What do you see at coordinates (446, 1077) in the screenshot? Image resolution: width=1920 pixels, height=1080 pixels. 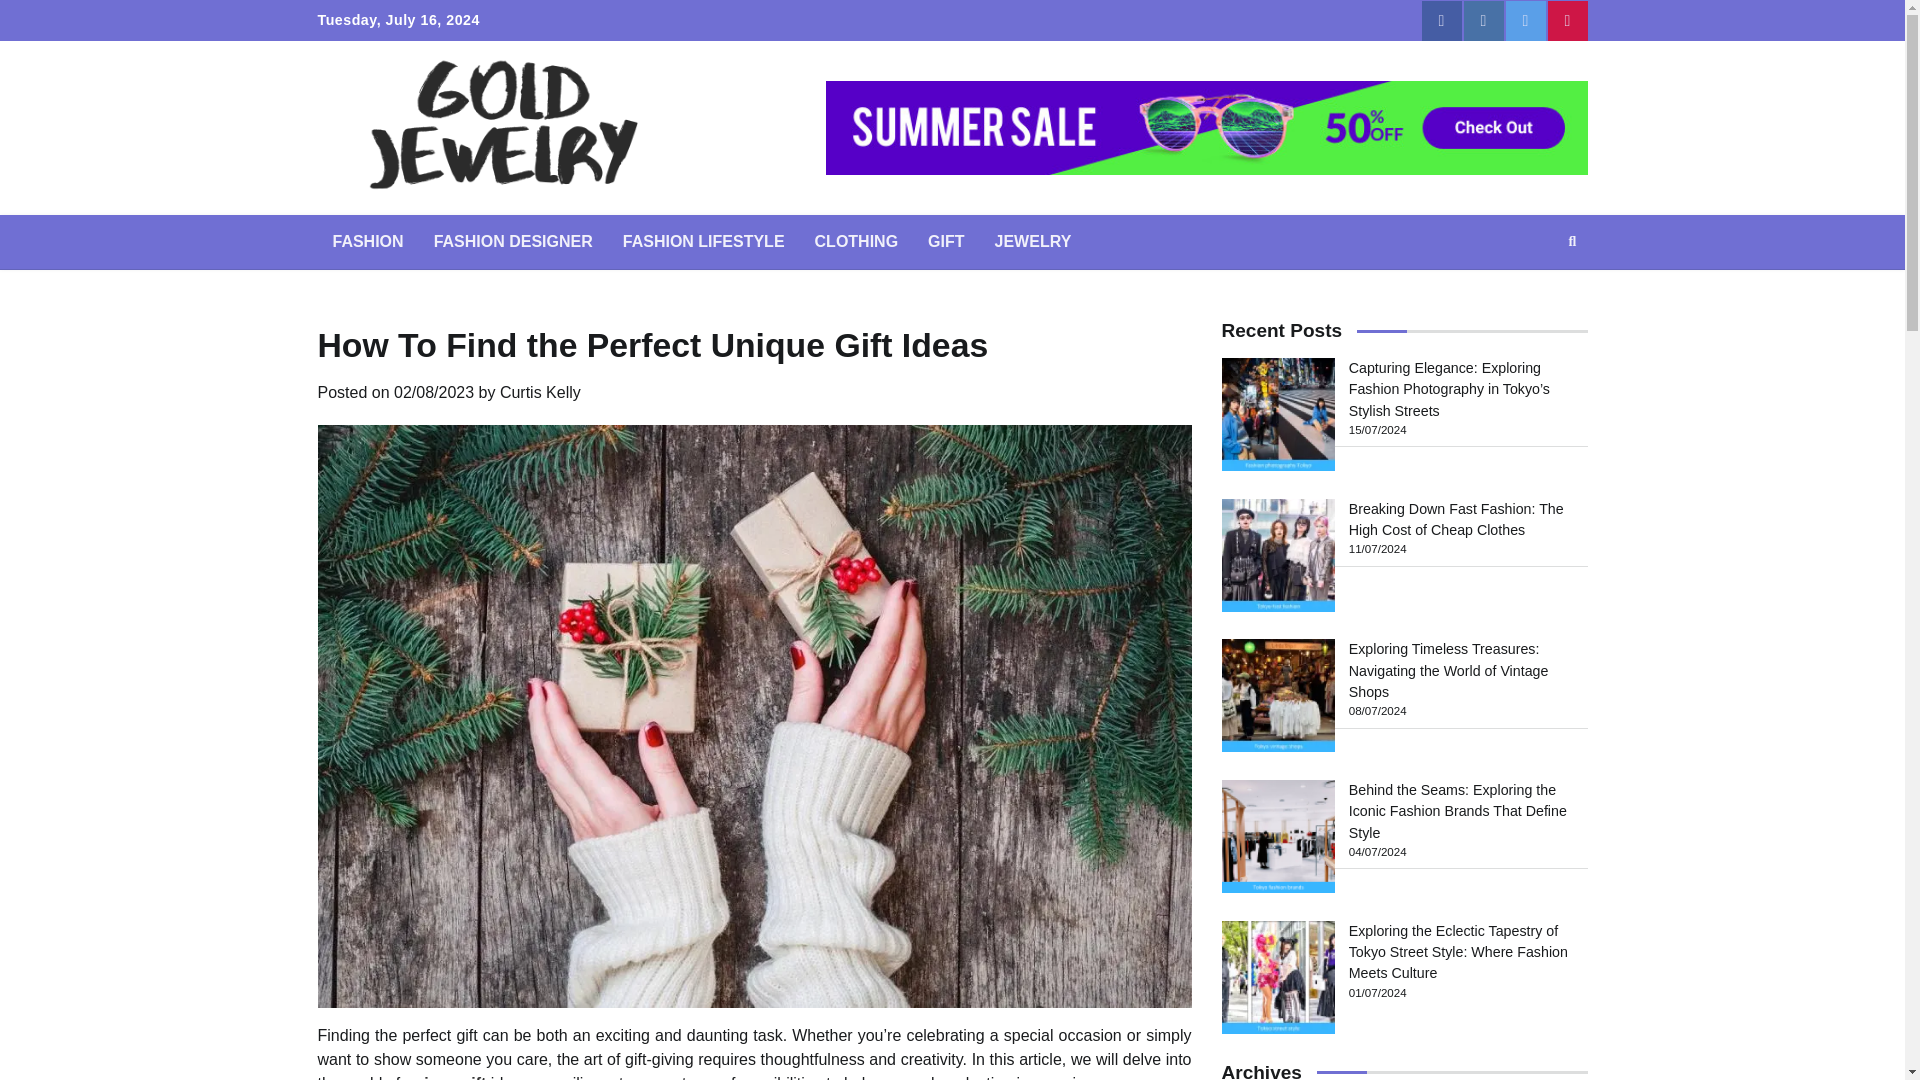 I see `unique gift` at bounding box center [446, 1077].